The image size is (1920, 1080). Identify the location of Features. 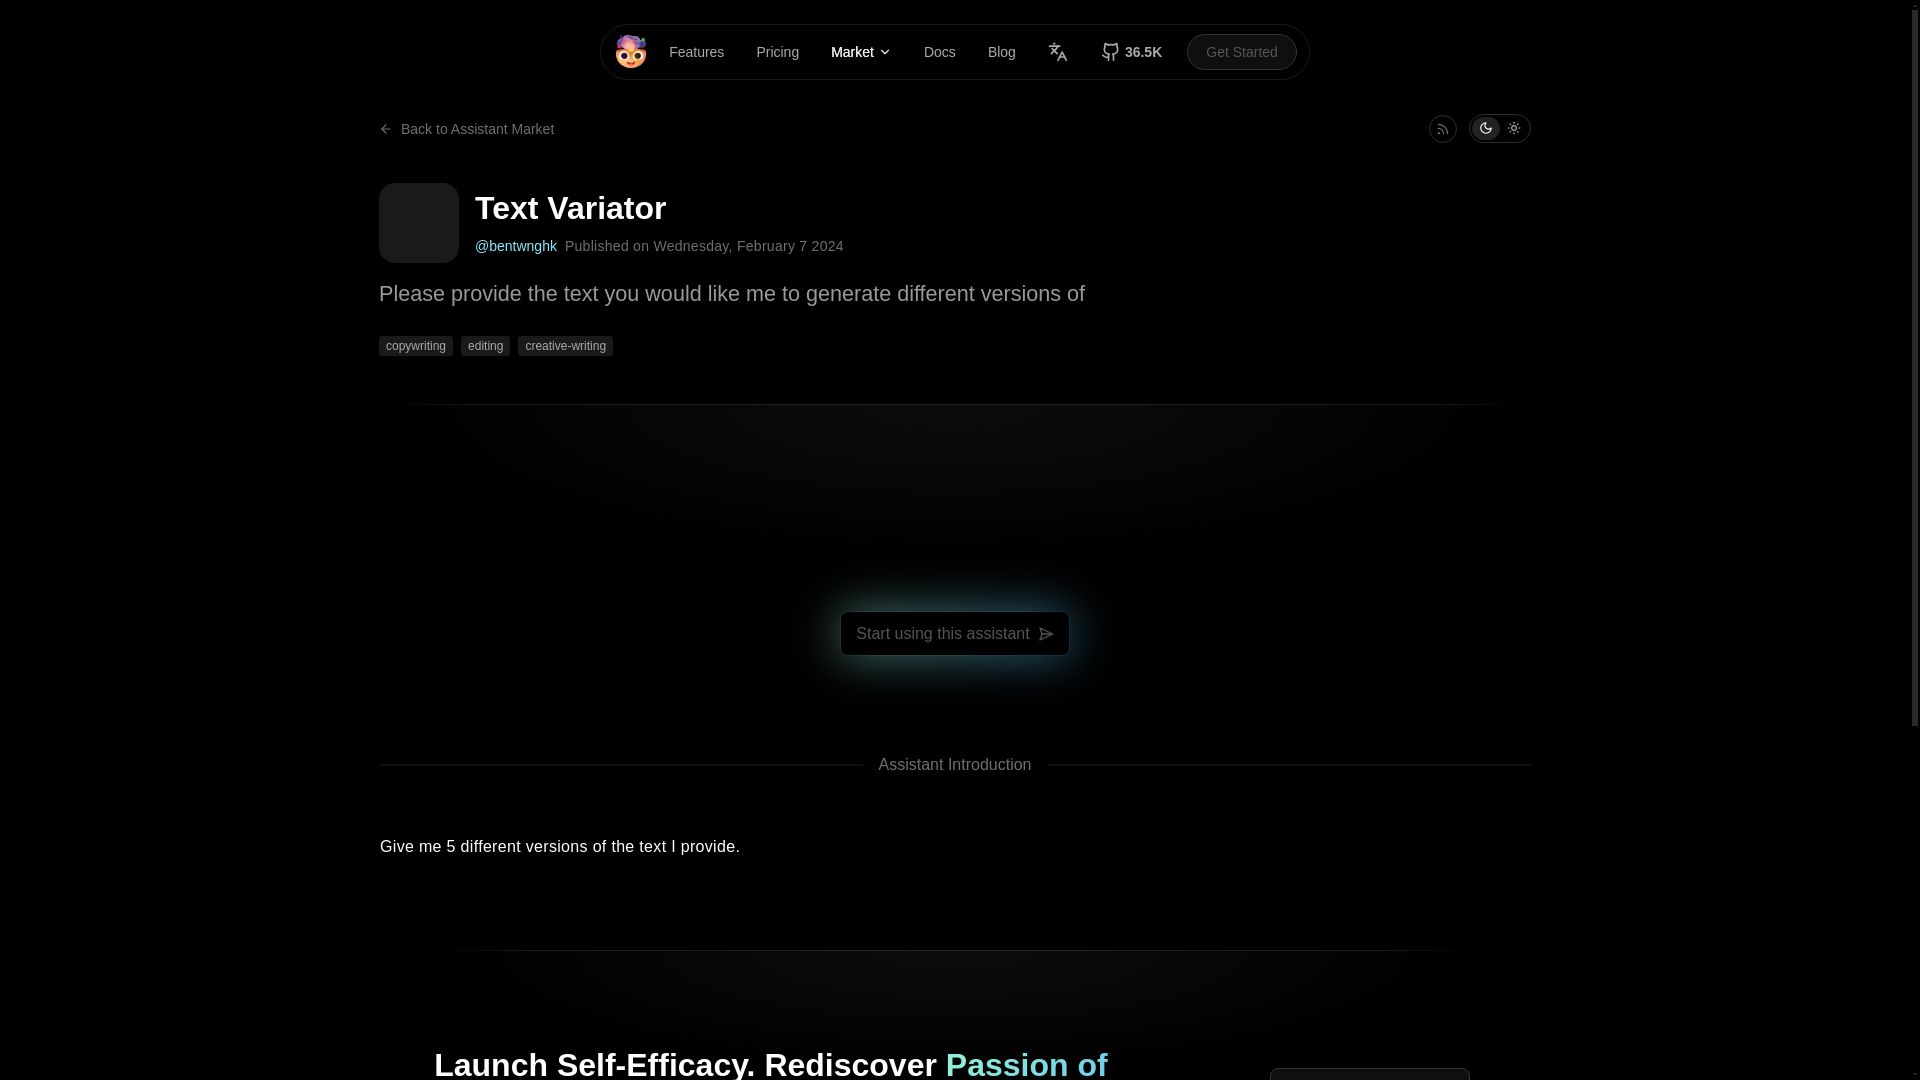
(696, 52).